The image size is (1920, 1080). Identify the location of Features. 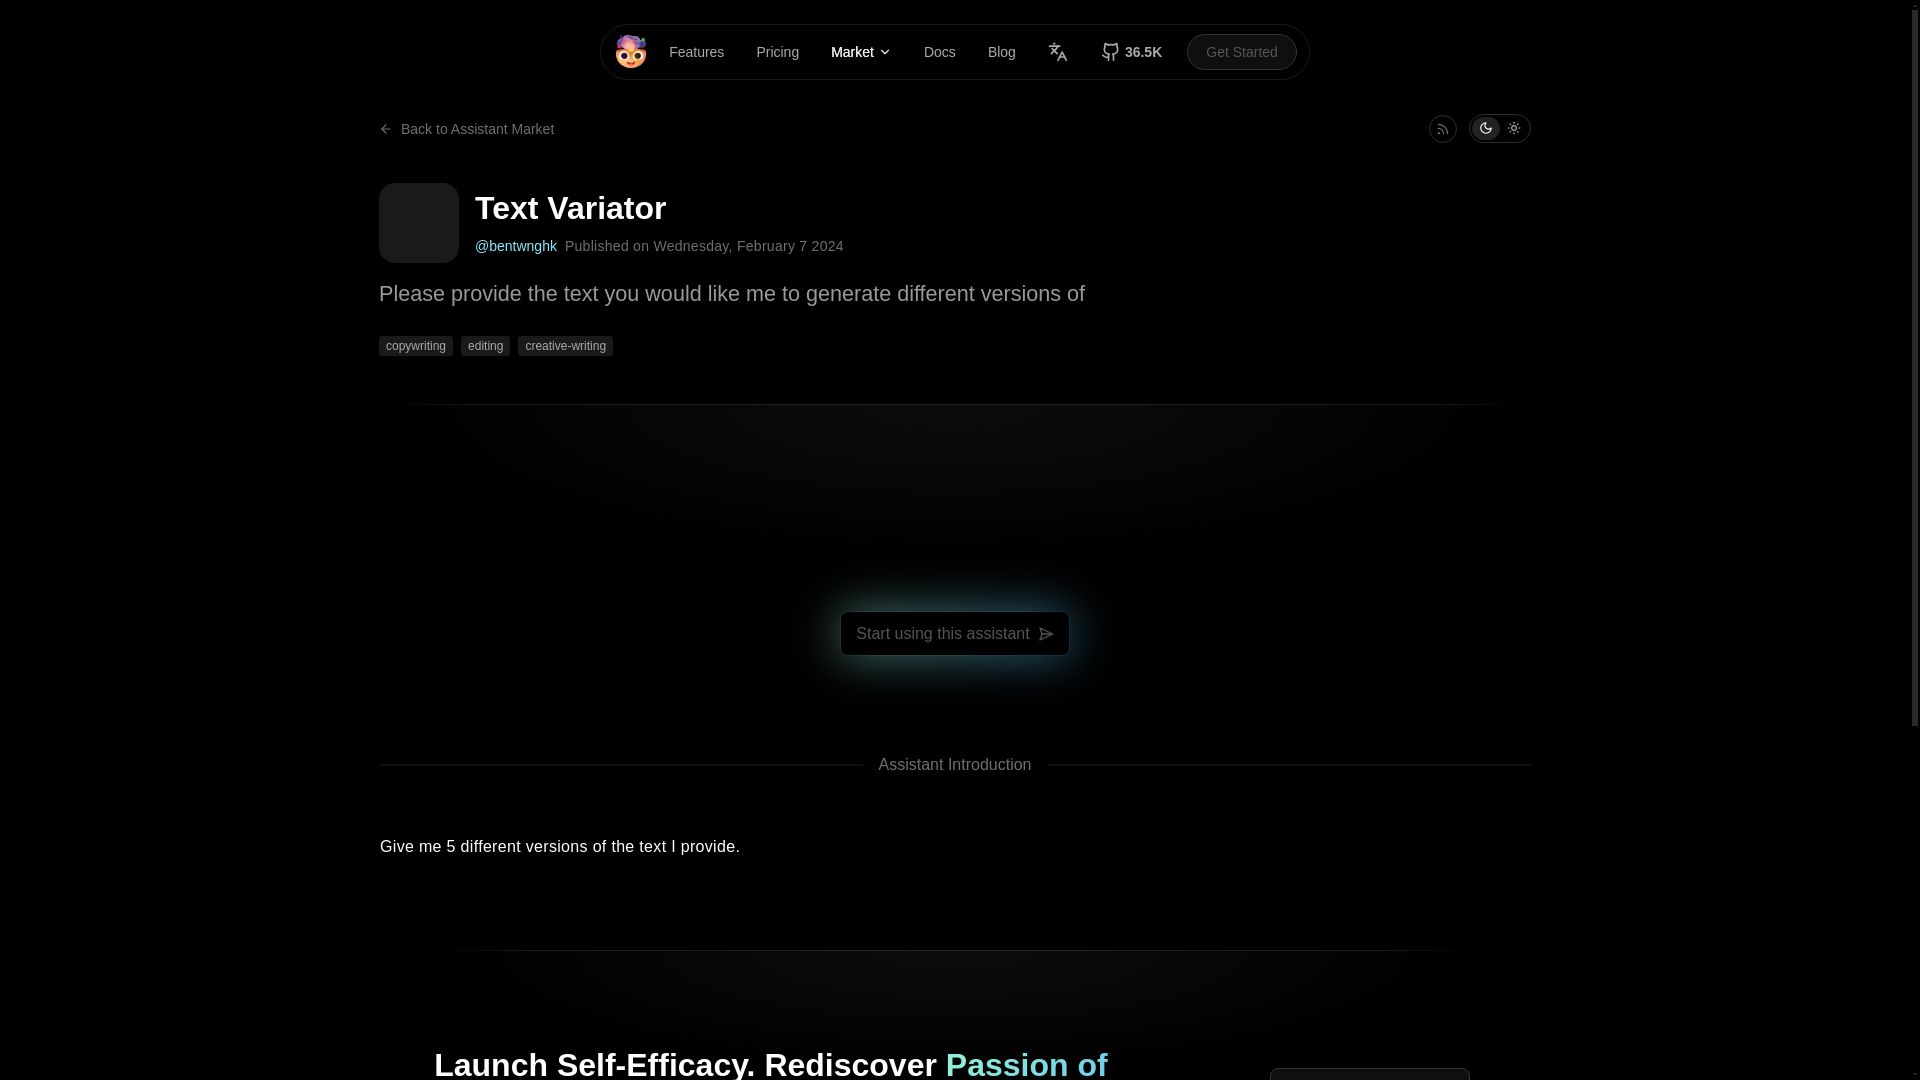
(696, 52).